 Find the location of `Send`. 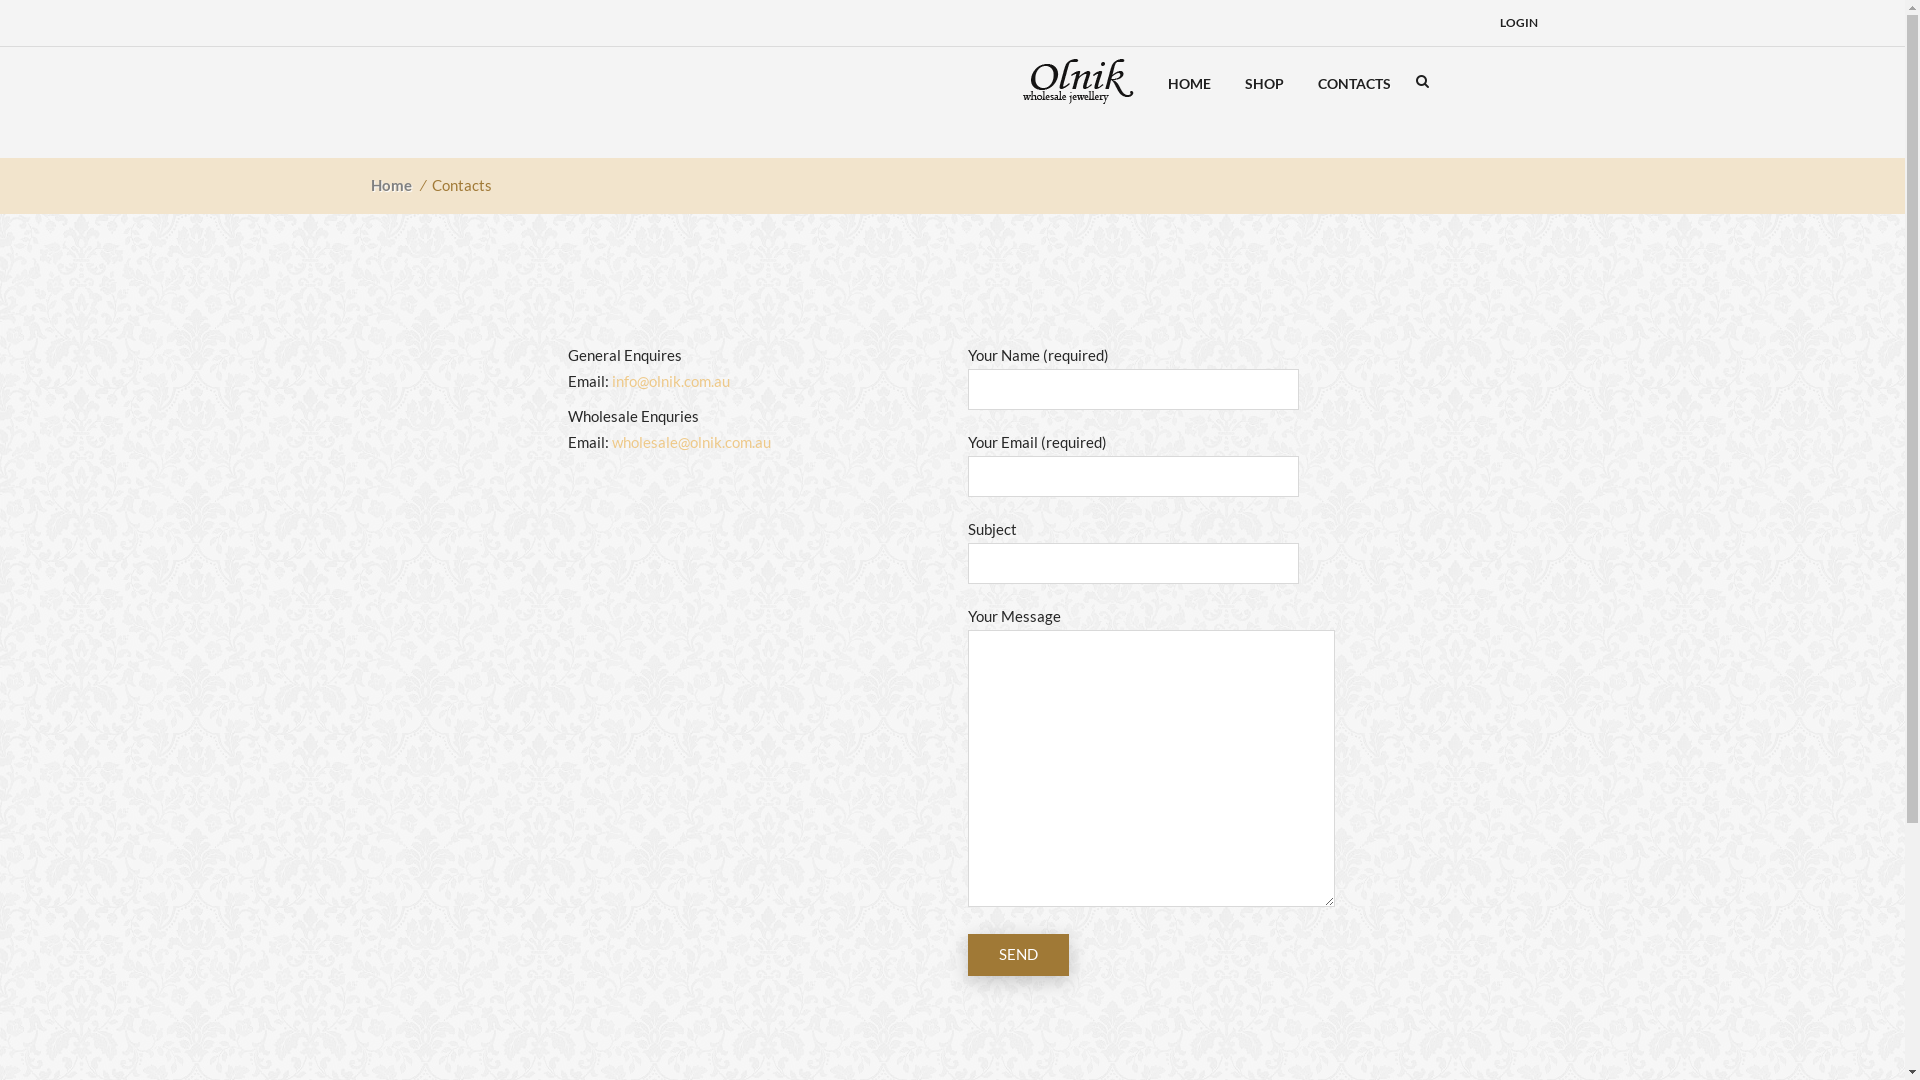

Send is located at coordinates (1018, 955).